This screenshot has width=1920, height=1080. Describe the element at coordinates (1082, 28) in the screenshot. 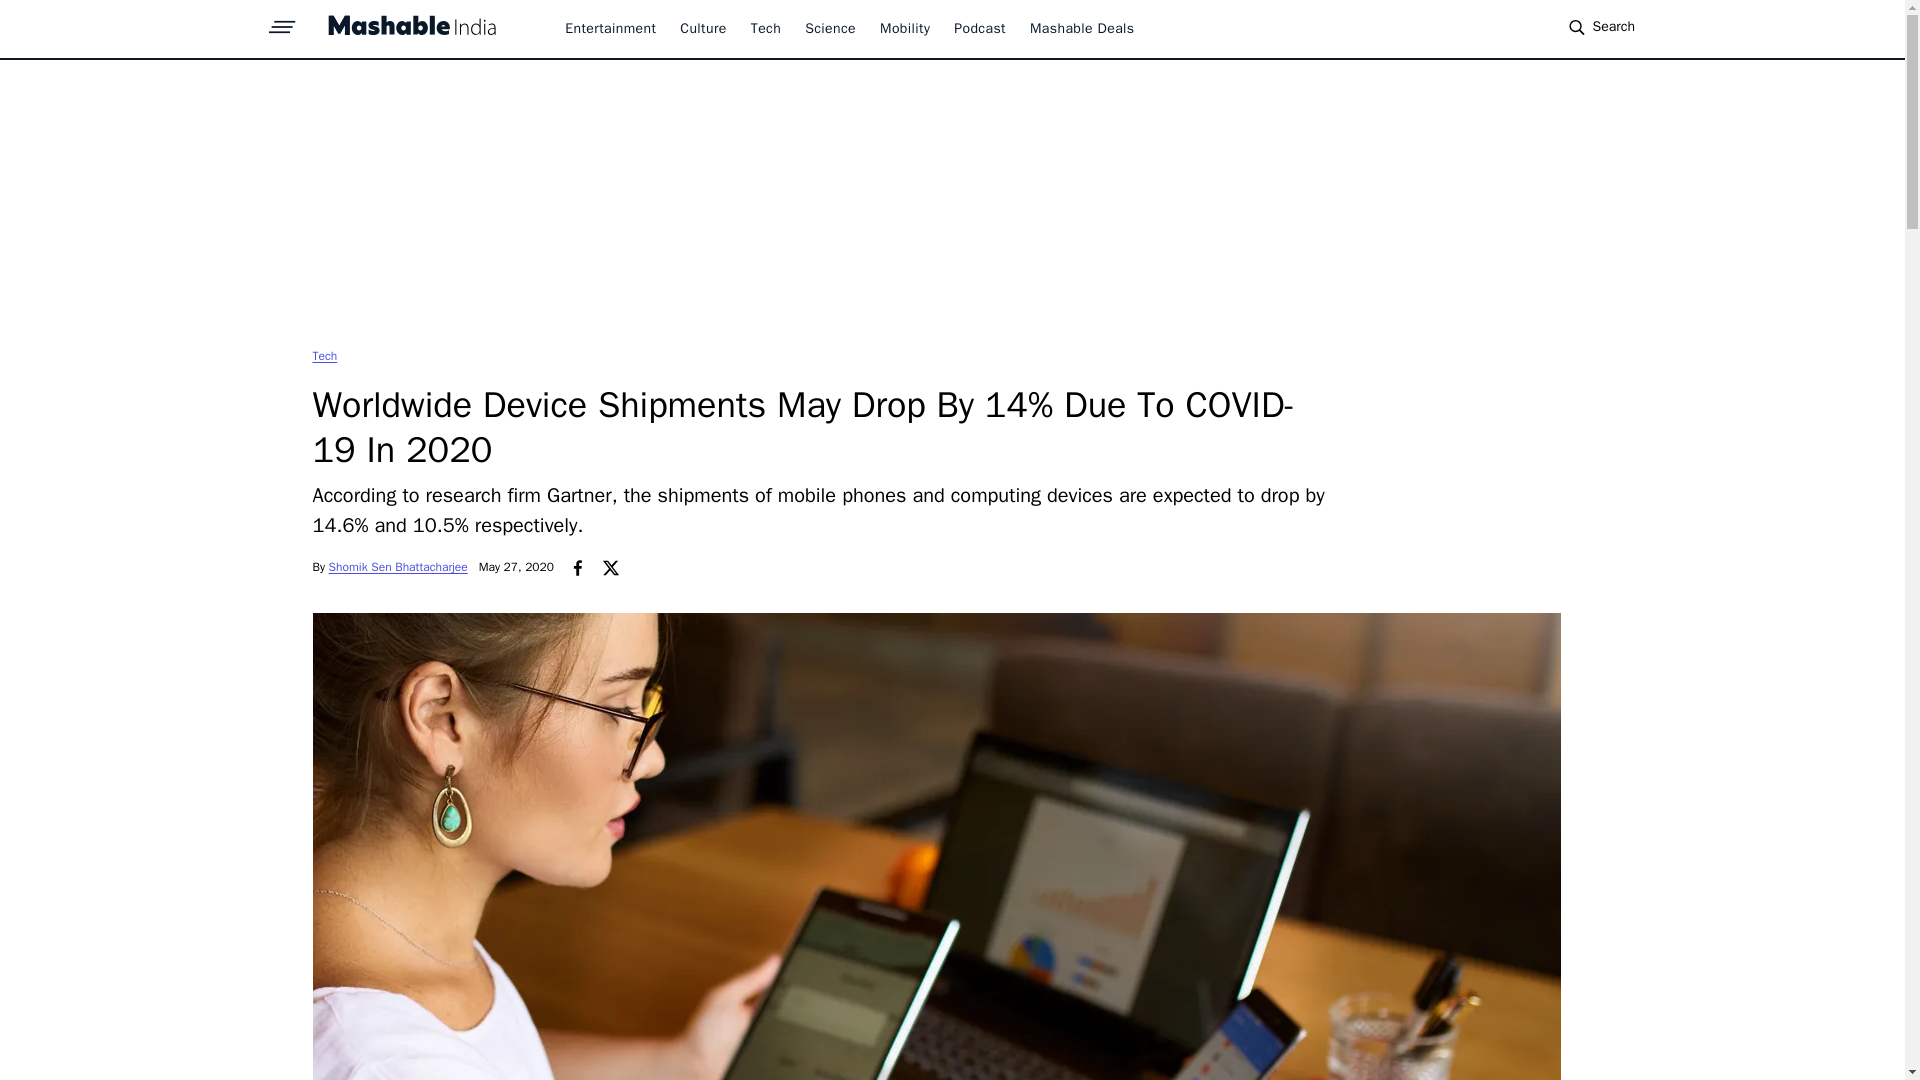

I see `Mashable Deals` at that location.